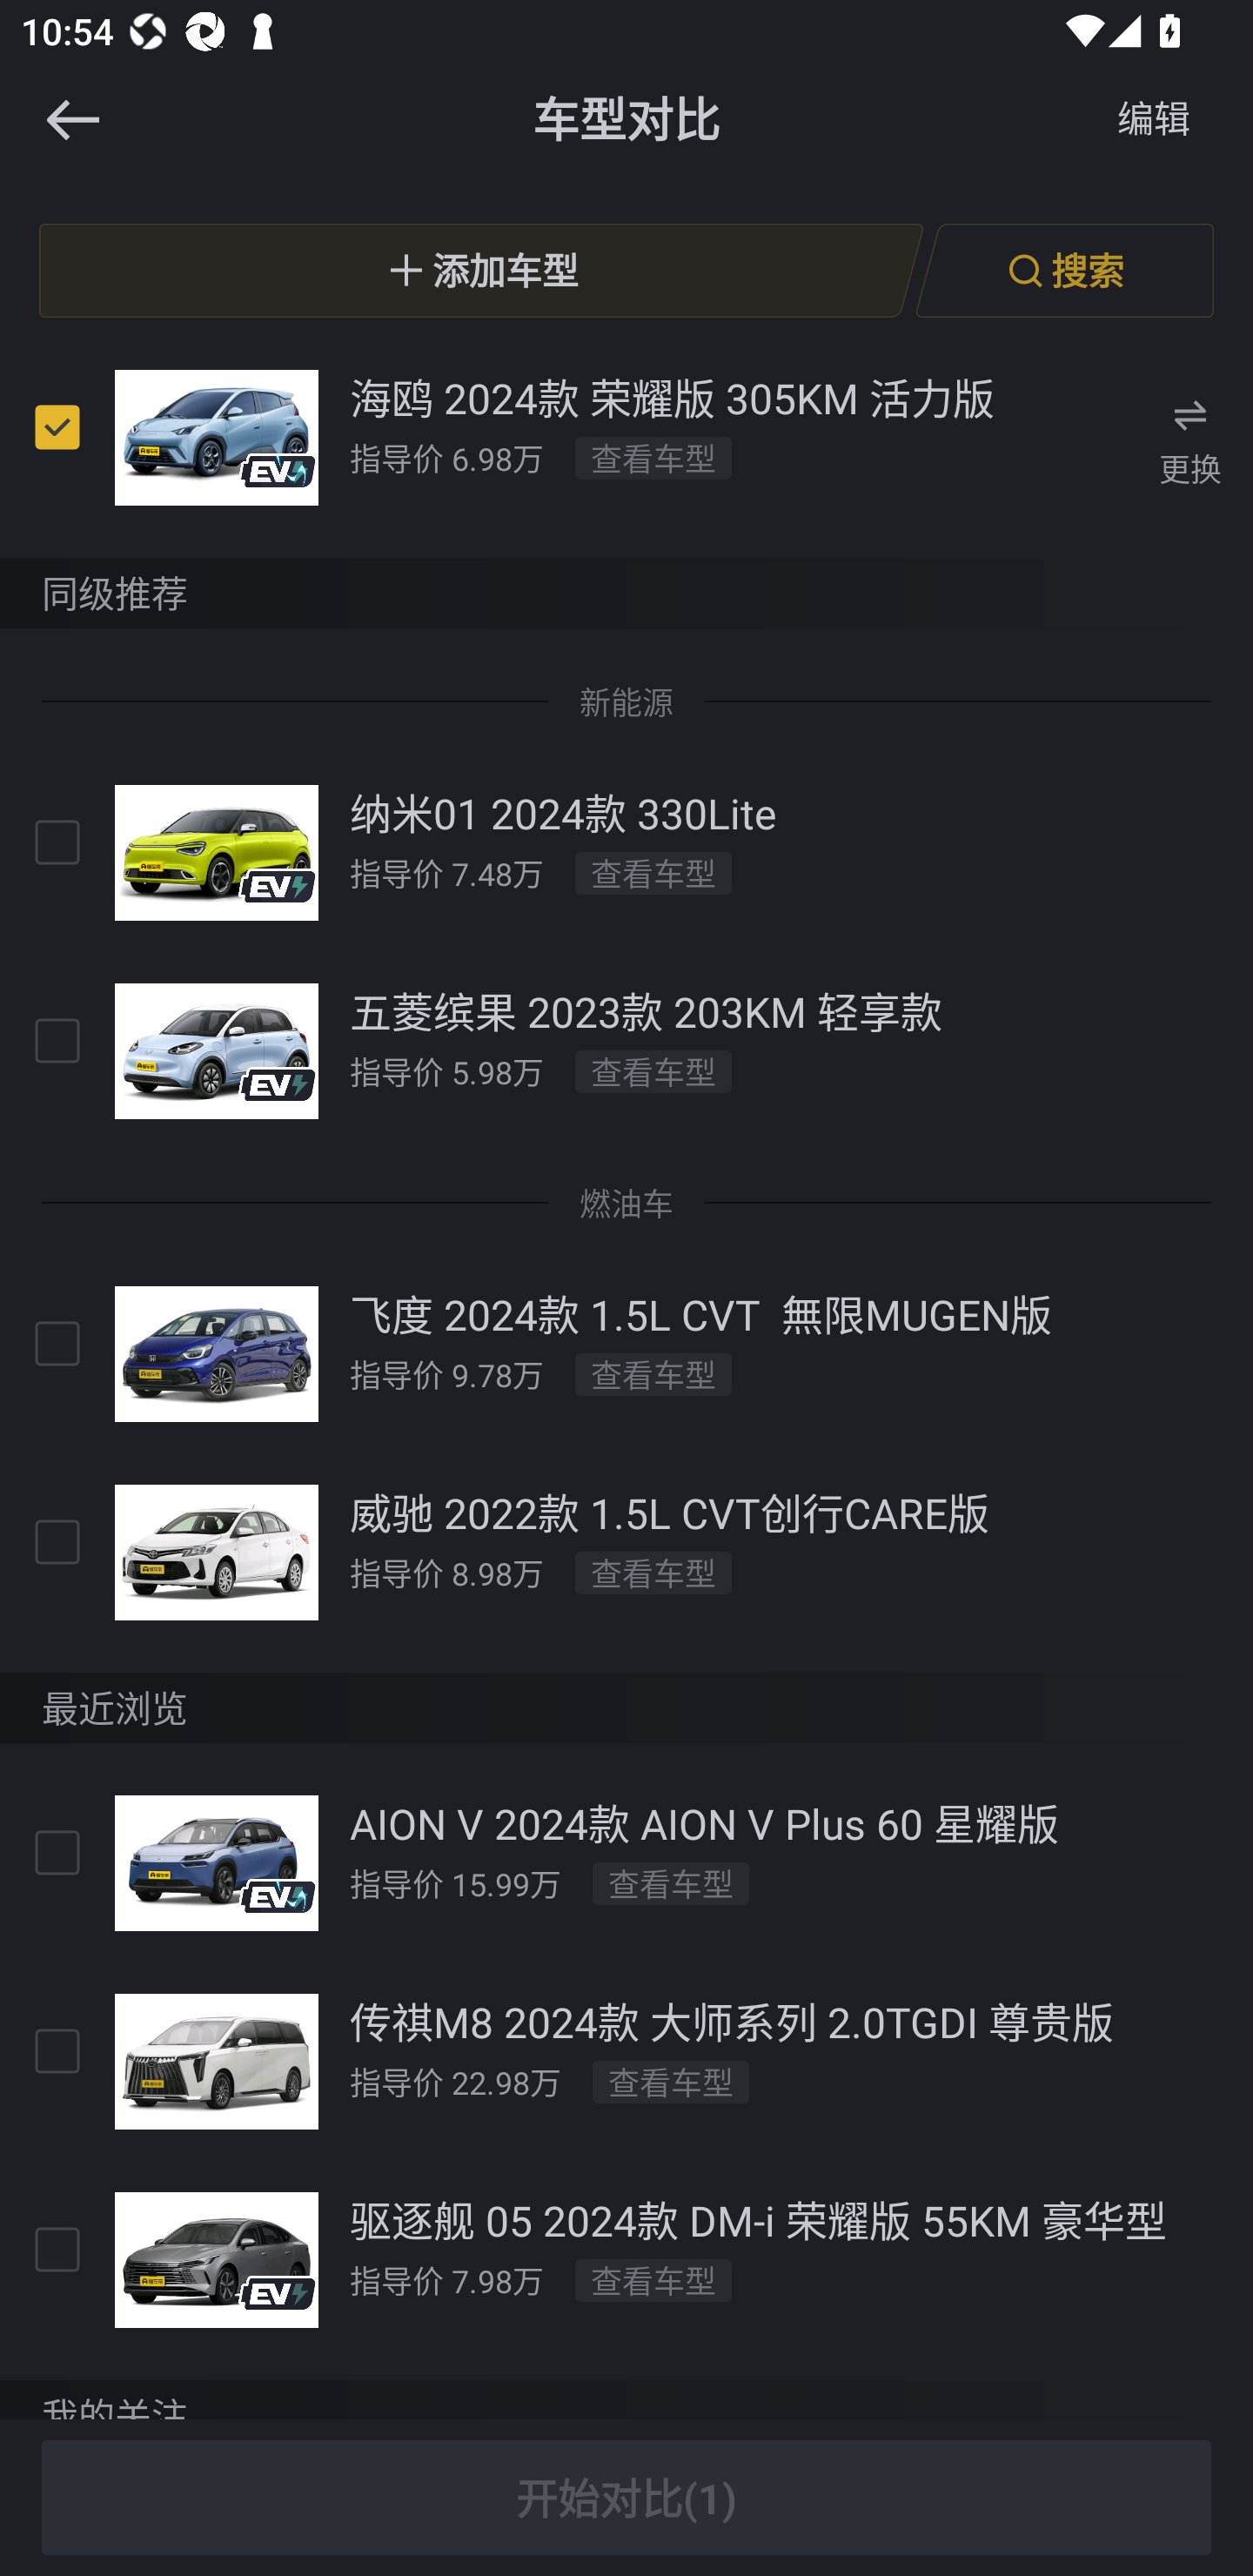  I want to click on 查看车型, so click(653, 1374).